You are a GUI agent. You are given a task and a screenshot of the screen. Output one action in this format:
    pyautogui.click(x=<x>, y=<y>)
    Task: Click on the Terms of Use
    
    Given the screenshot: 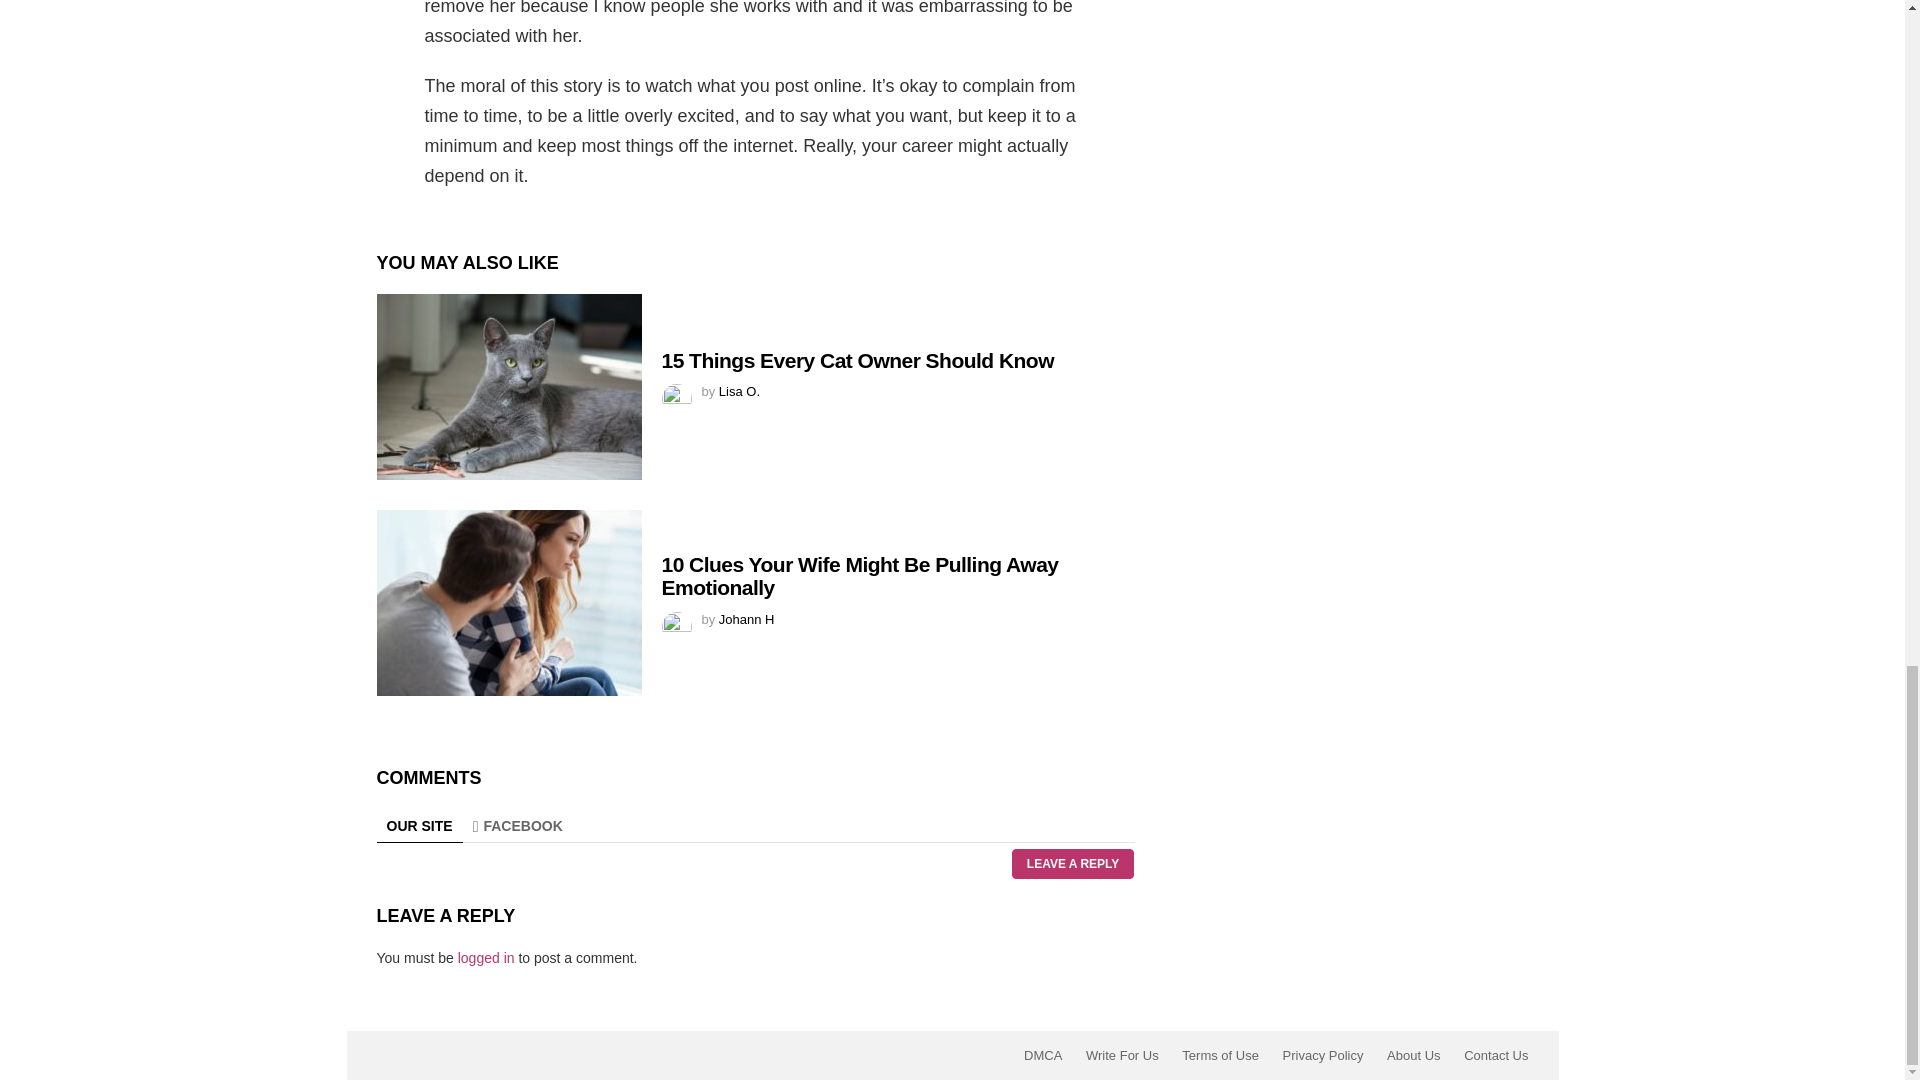 What is the action you would take?
    pyautogui.click(x=1220, y=1055)
    